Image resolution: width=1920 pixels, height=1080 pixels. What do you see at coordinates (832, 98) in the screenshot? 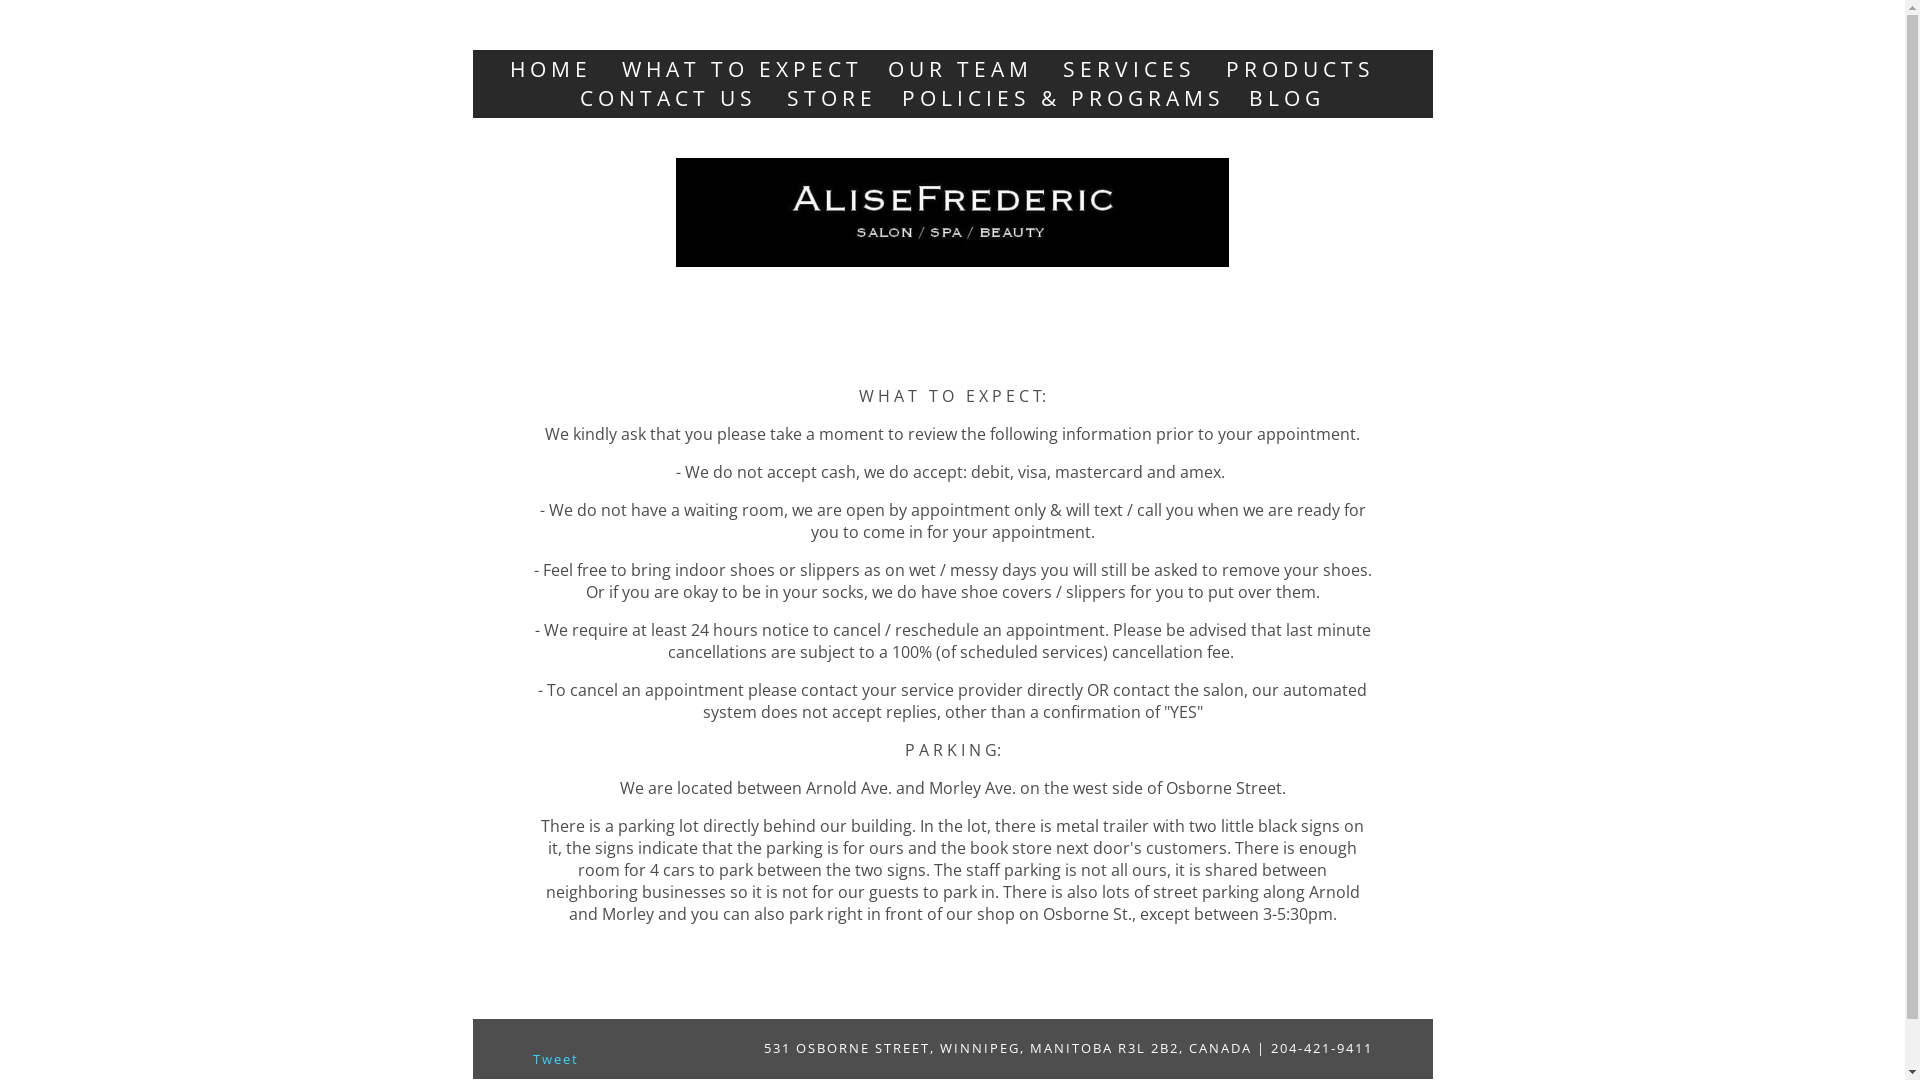
I see `STORE` at bounding box center [832, 98].